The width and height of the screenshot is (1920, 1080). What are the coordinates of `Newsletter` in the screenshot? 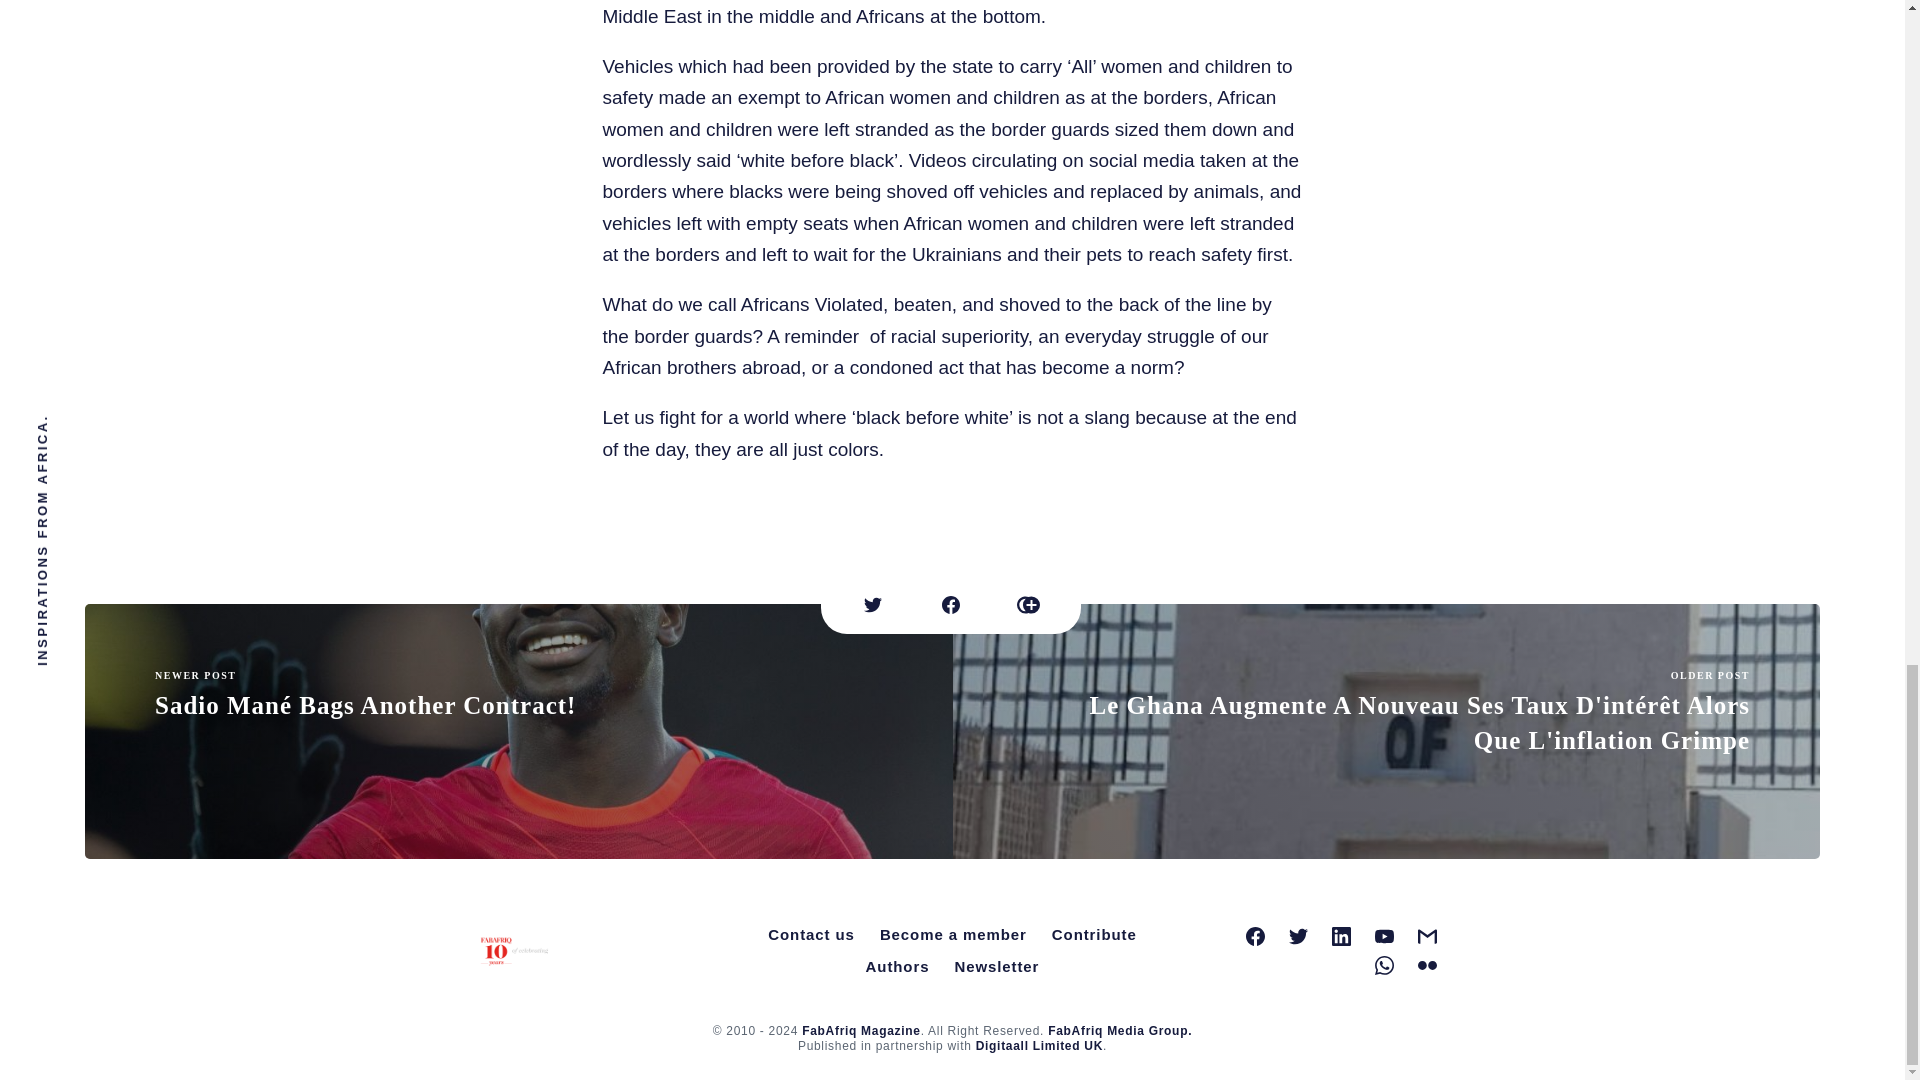 It's located at (996, 967).